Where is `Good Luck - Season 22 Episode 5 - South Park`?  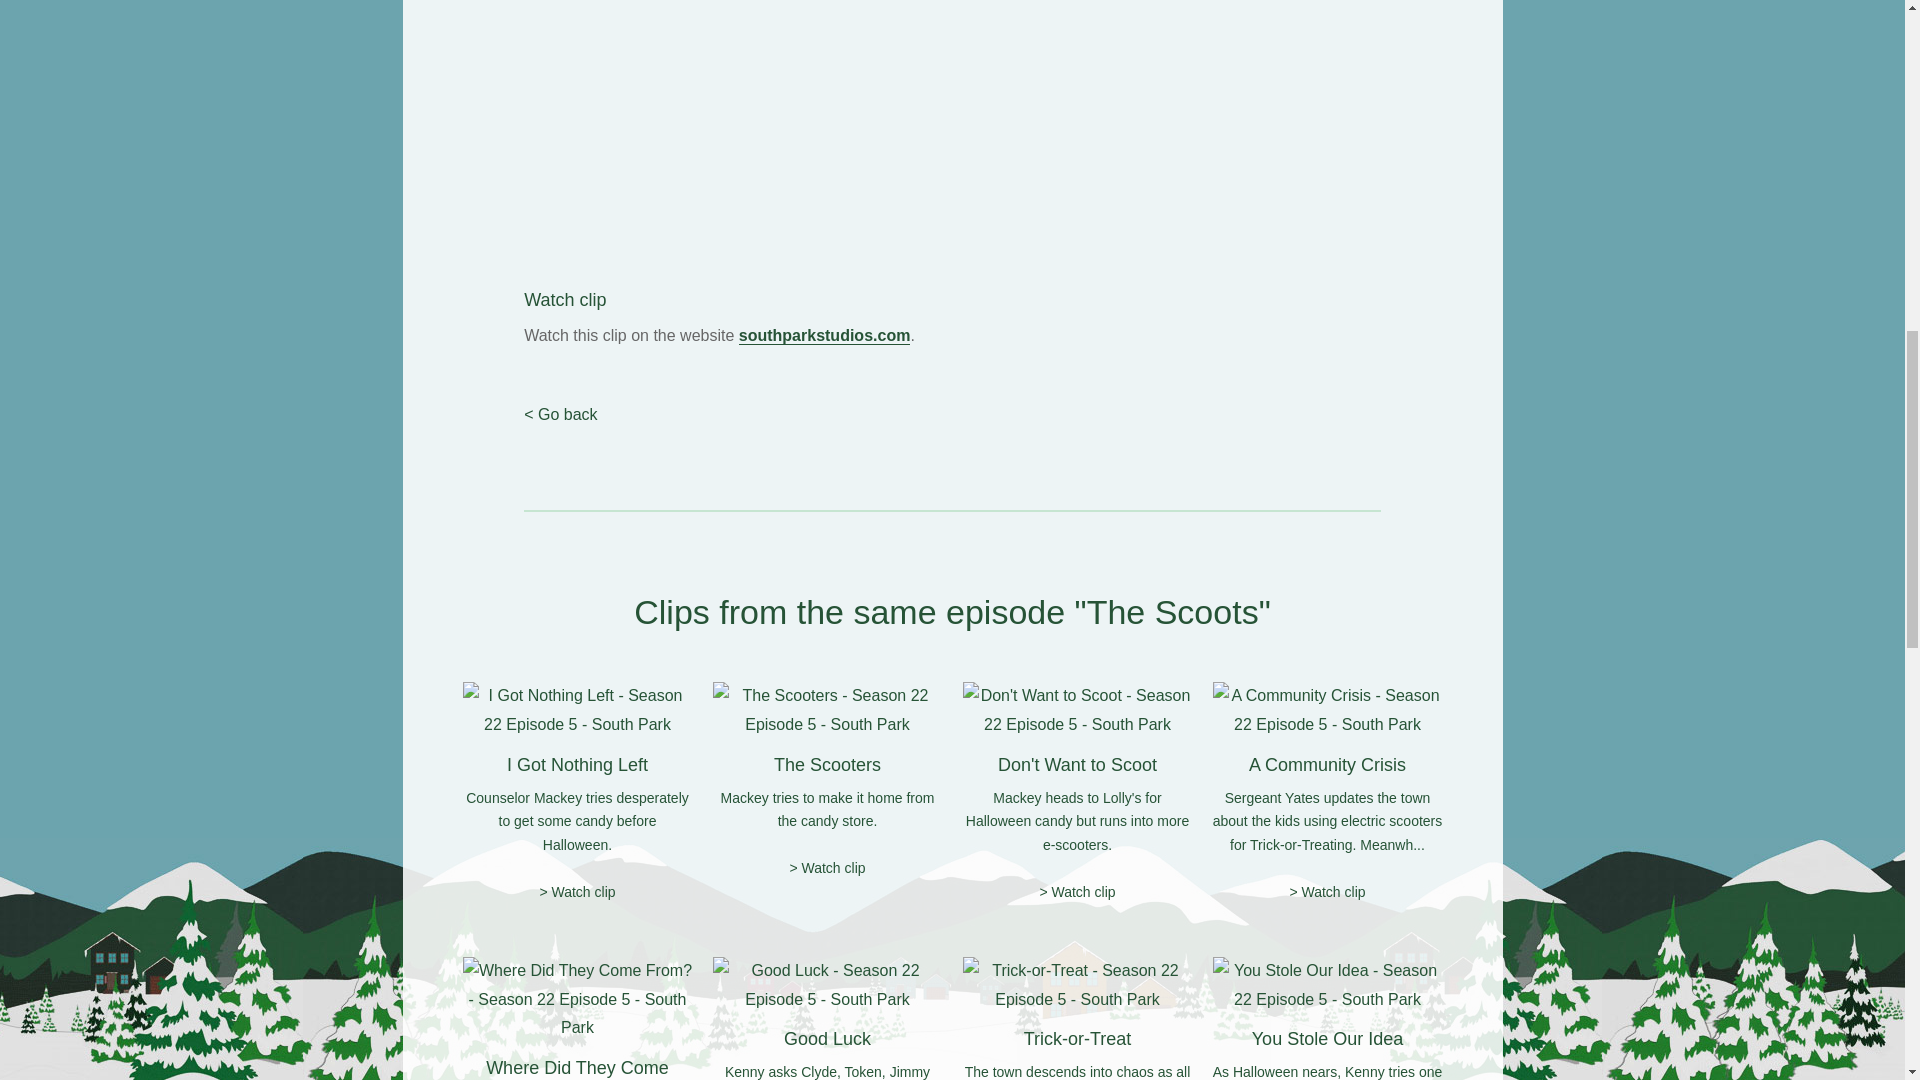
Good Luck - Season 22 Episode 5 - South Park is located at coordinates (827, 986).